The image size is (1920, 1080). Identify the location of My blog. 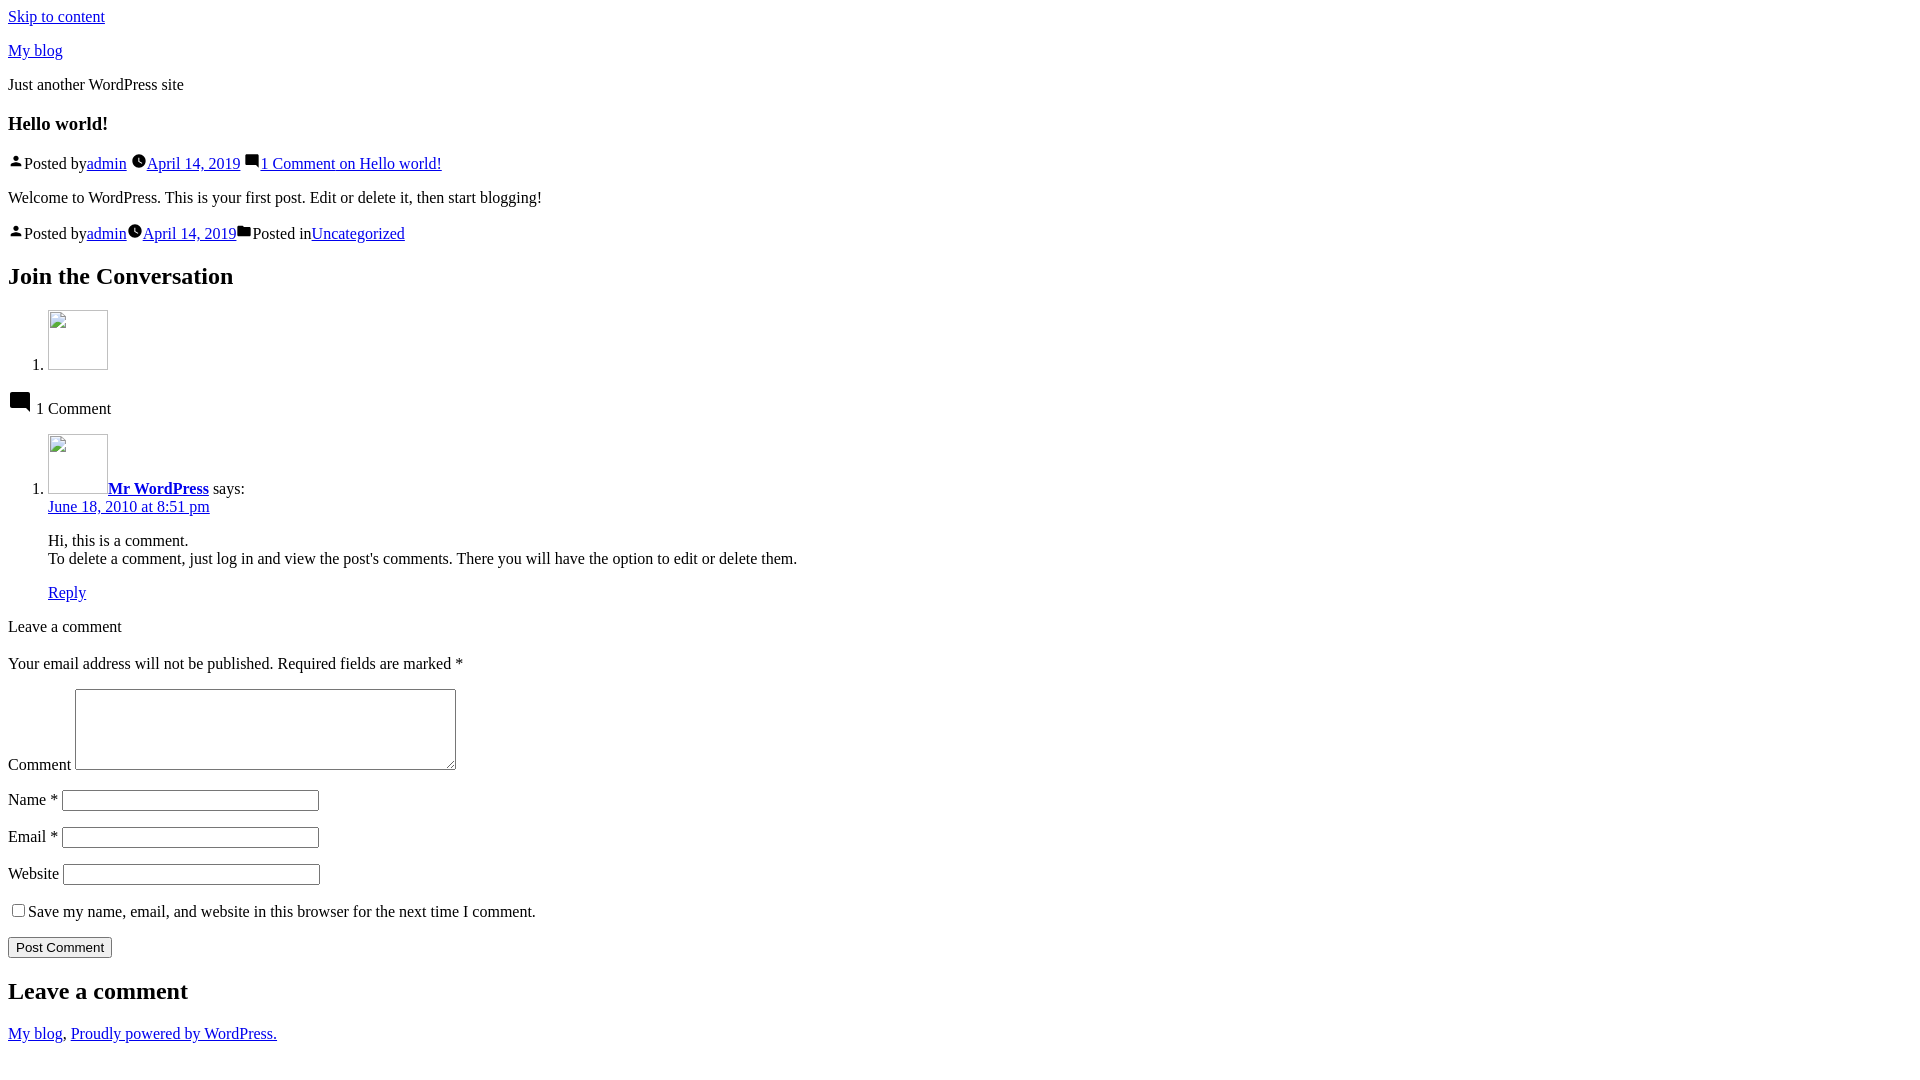
(36, 50).